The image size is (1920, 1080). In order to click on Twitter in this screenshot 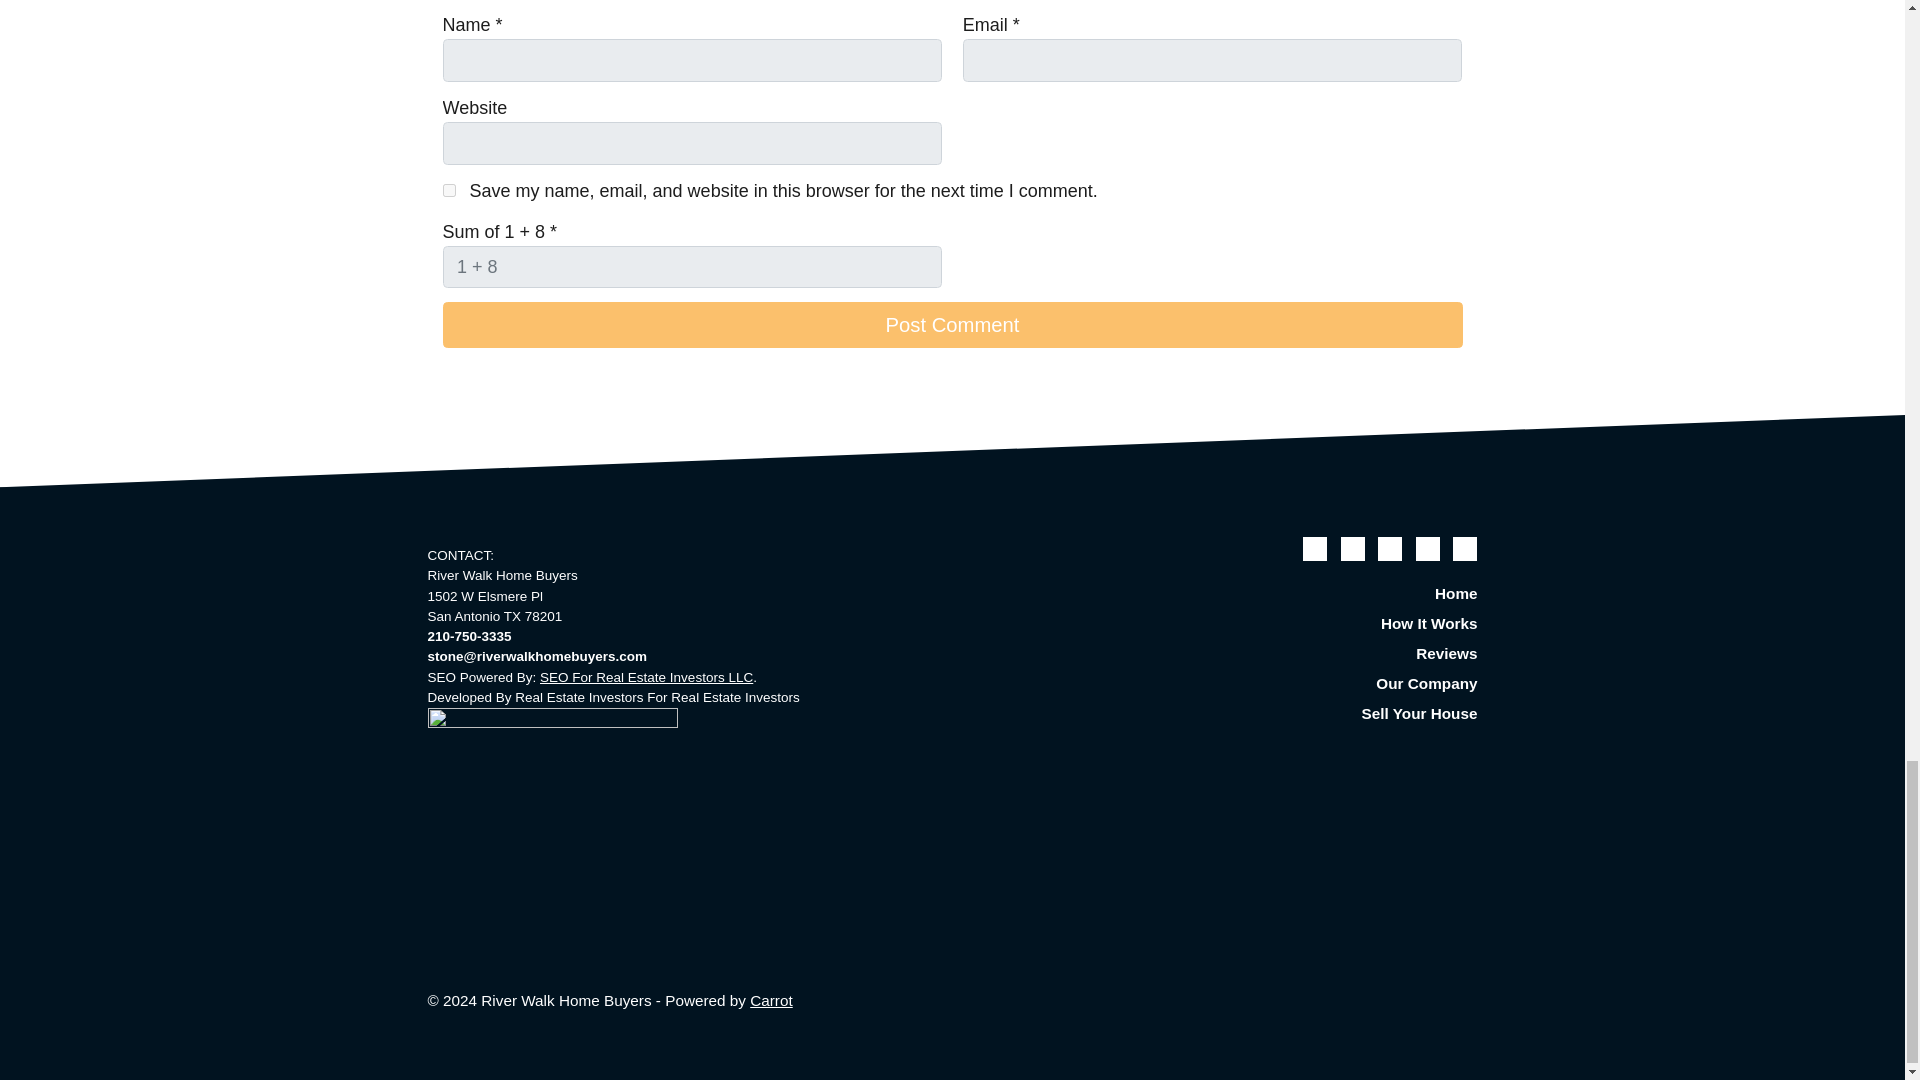, I will do `click(1314, 548)`.